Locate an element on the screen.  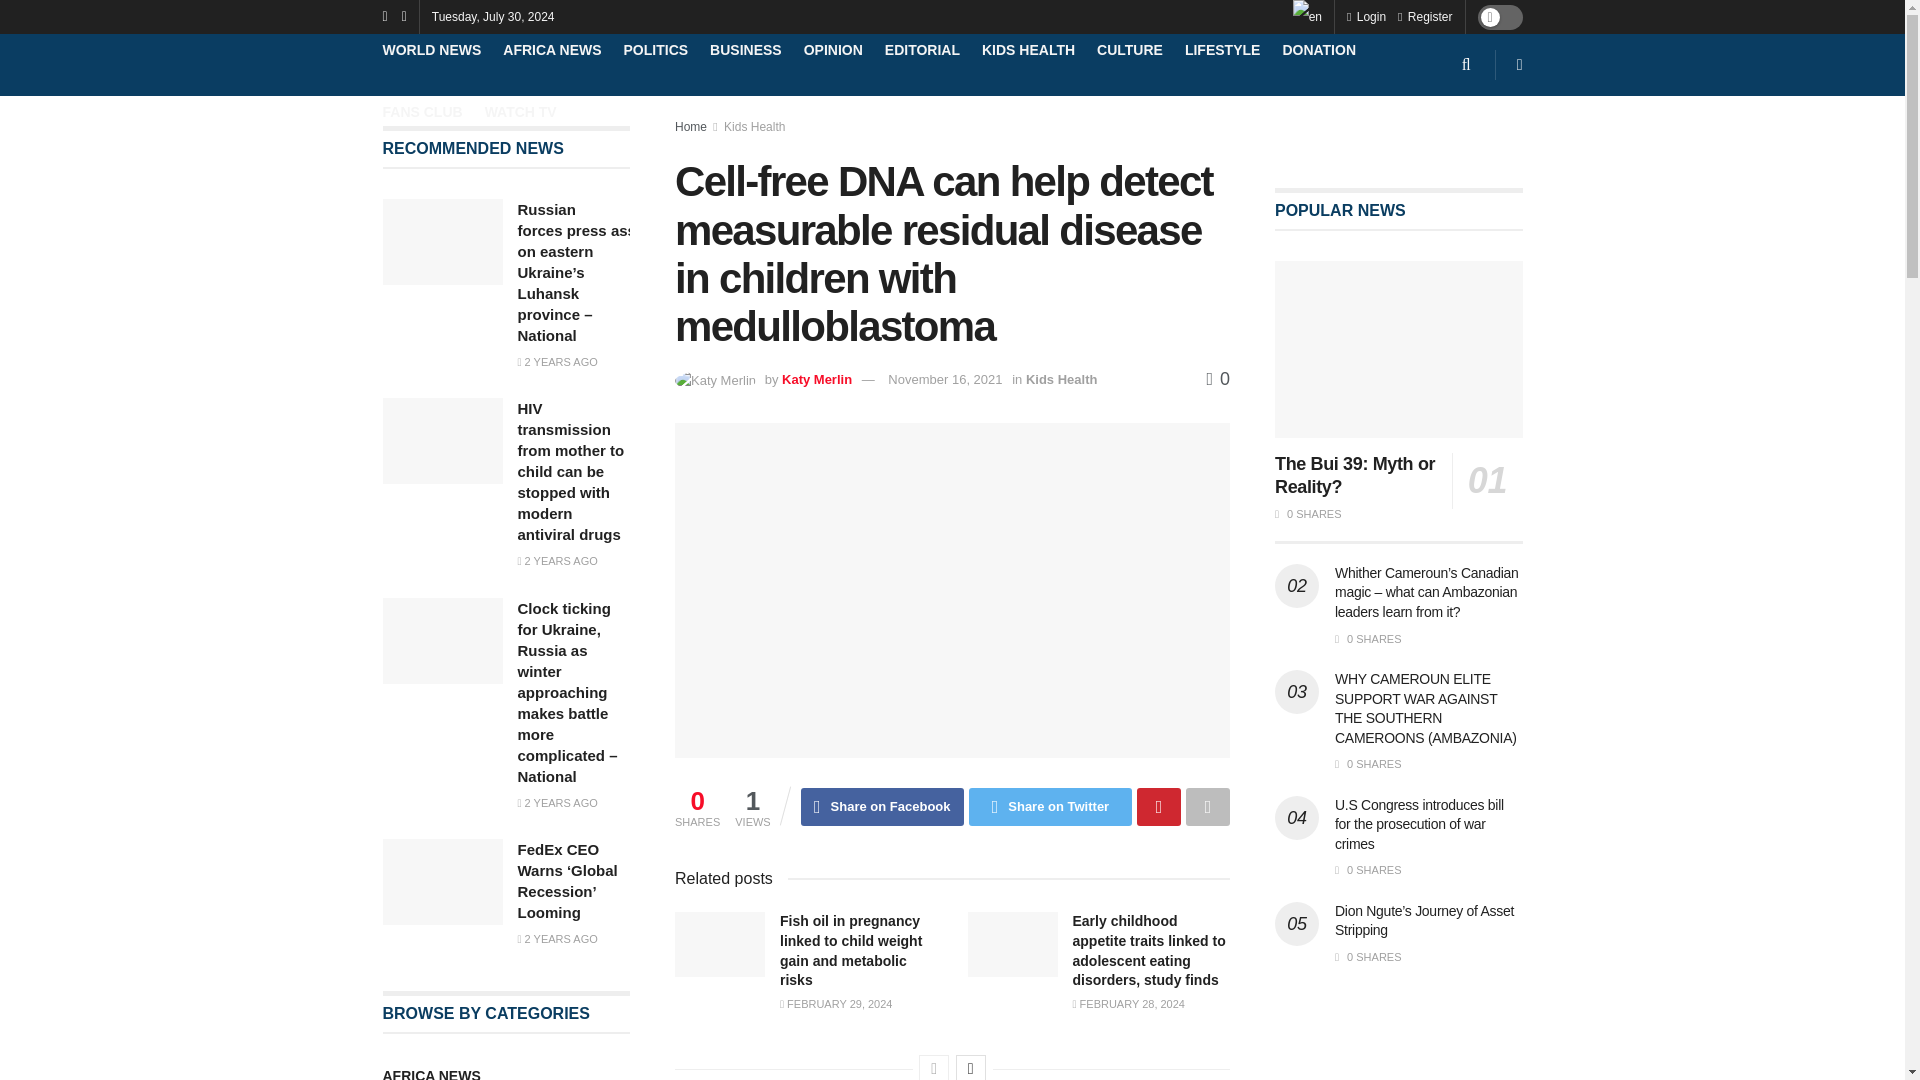
WATCH TV is located at coordinates (520, 112).